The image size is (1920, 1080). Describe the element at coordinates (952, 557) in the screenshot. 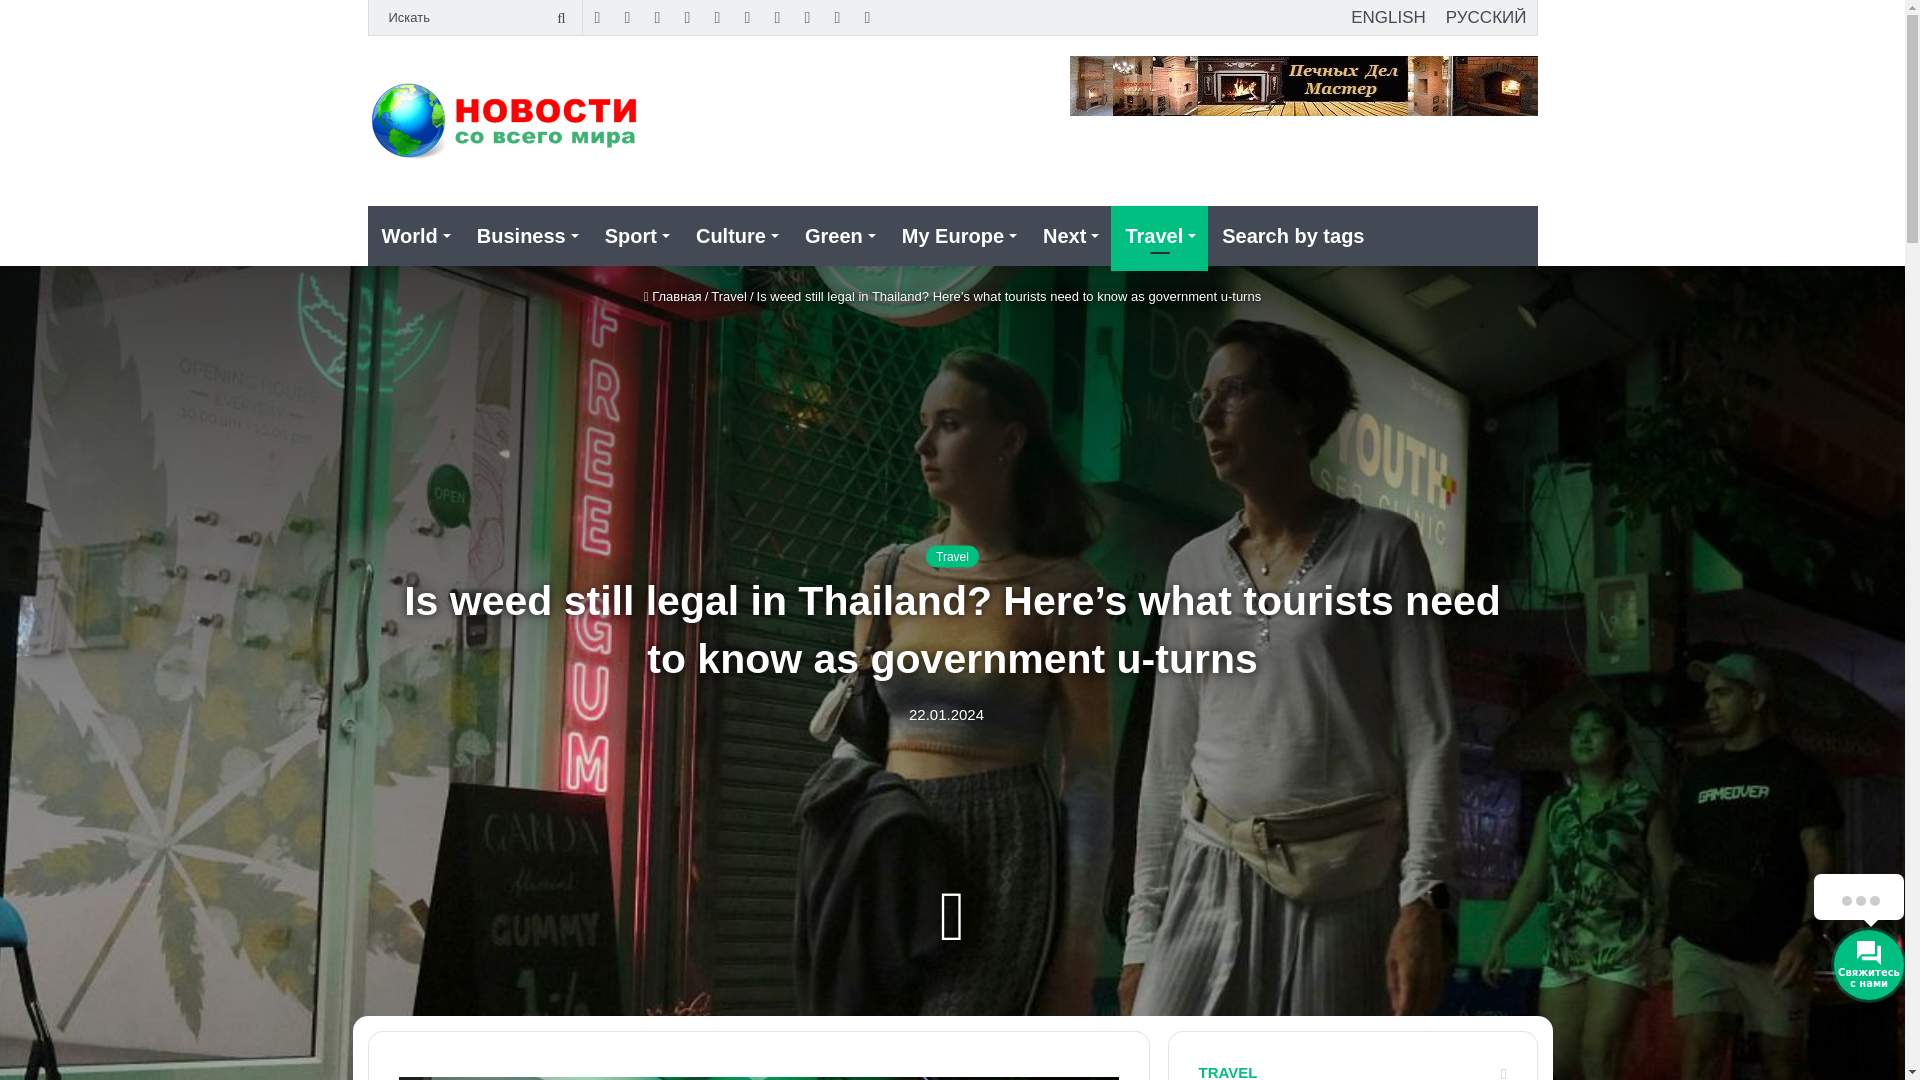

I see `Travel` at that location.